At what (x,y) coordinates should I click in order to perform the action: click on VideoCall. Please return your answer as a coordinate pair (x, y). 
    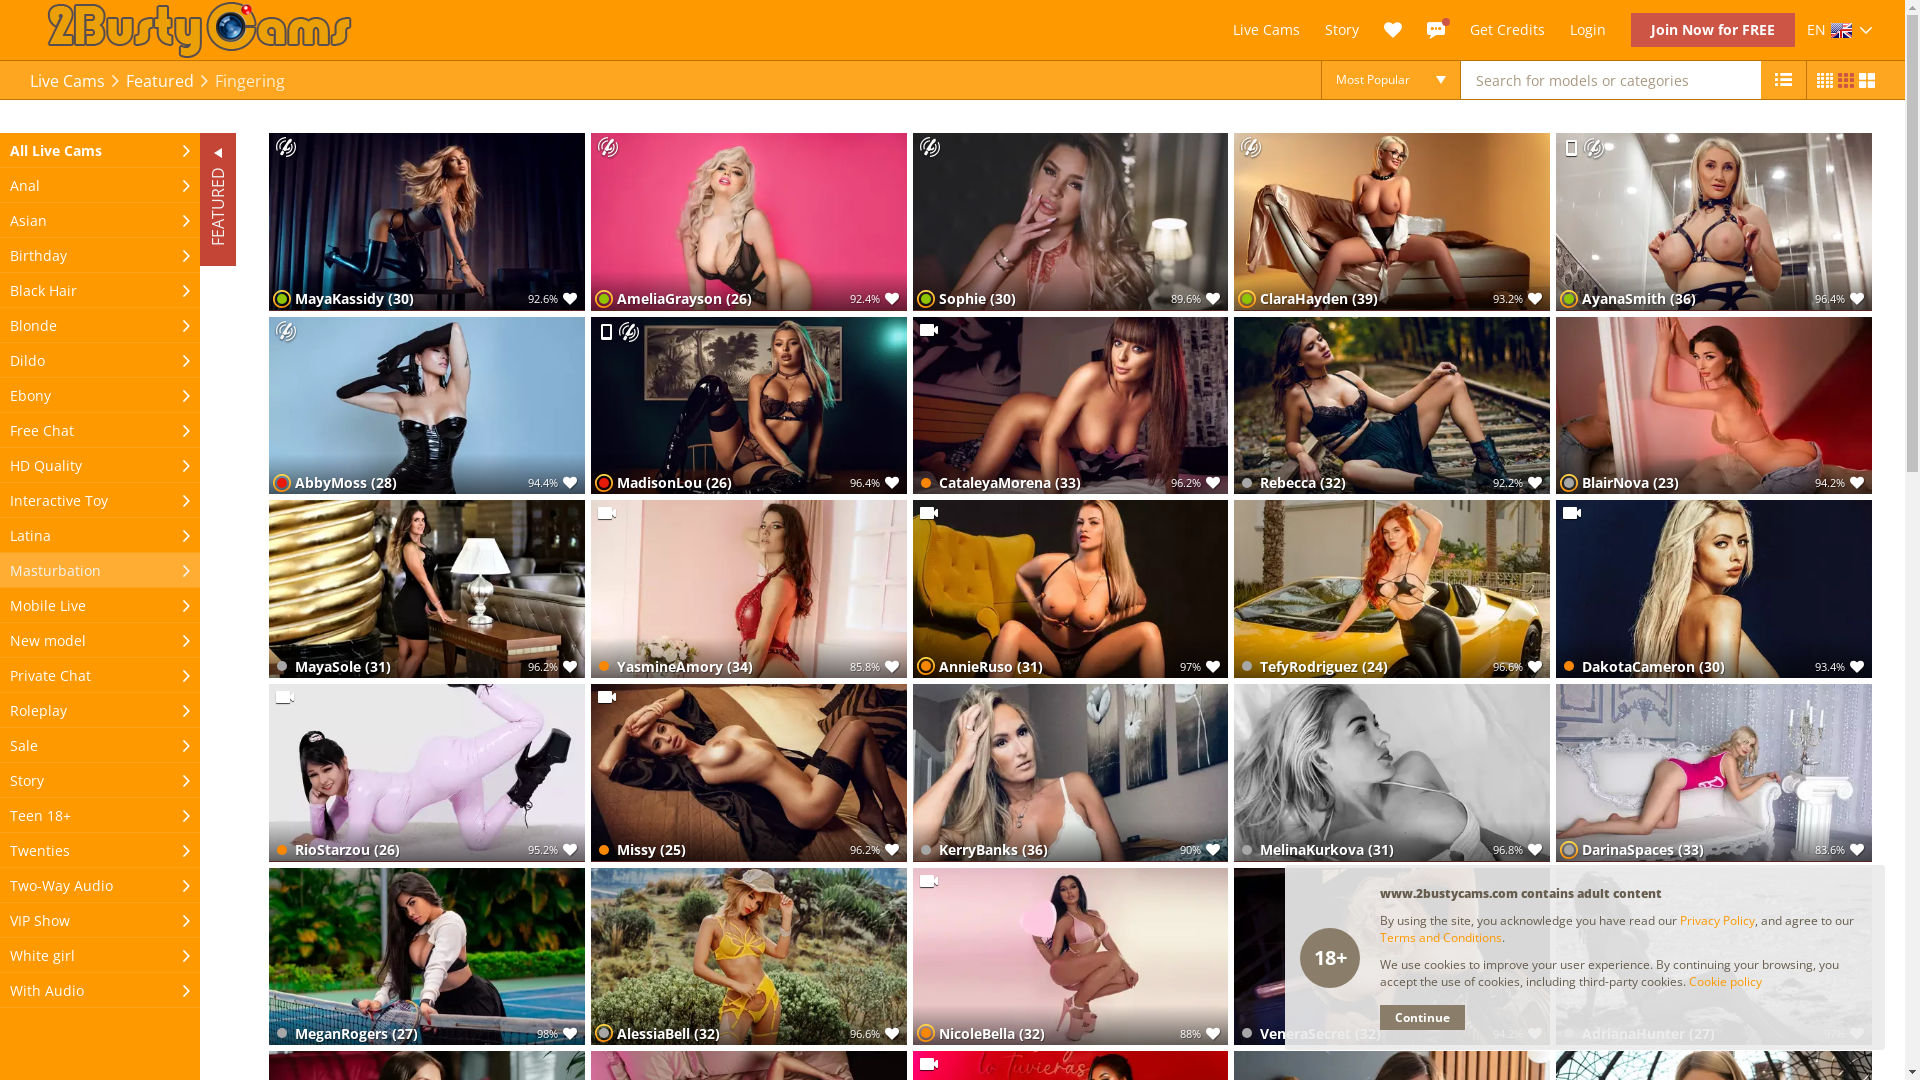
    Looking at the image, I should click on (607, 512).